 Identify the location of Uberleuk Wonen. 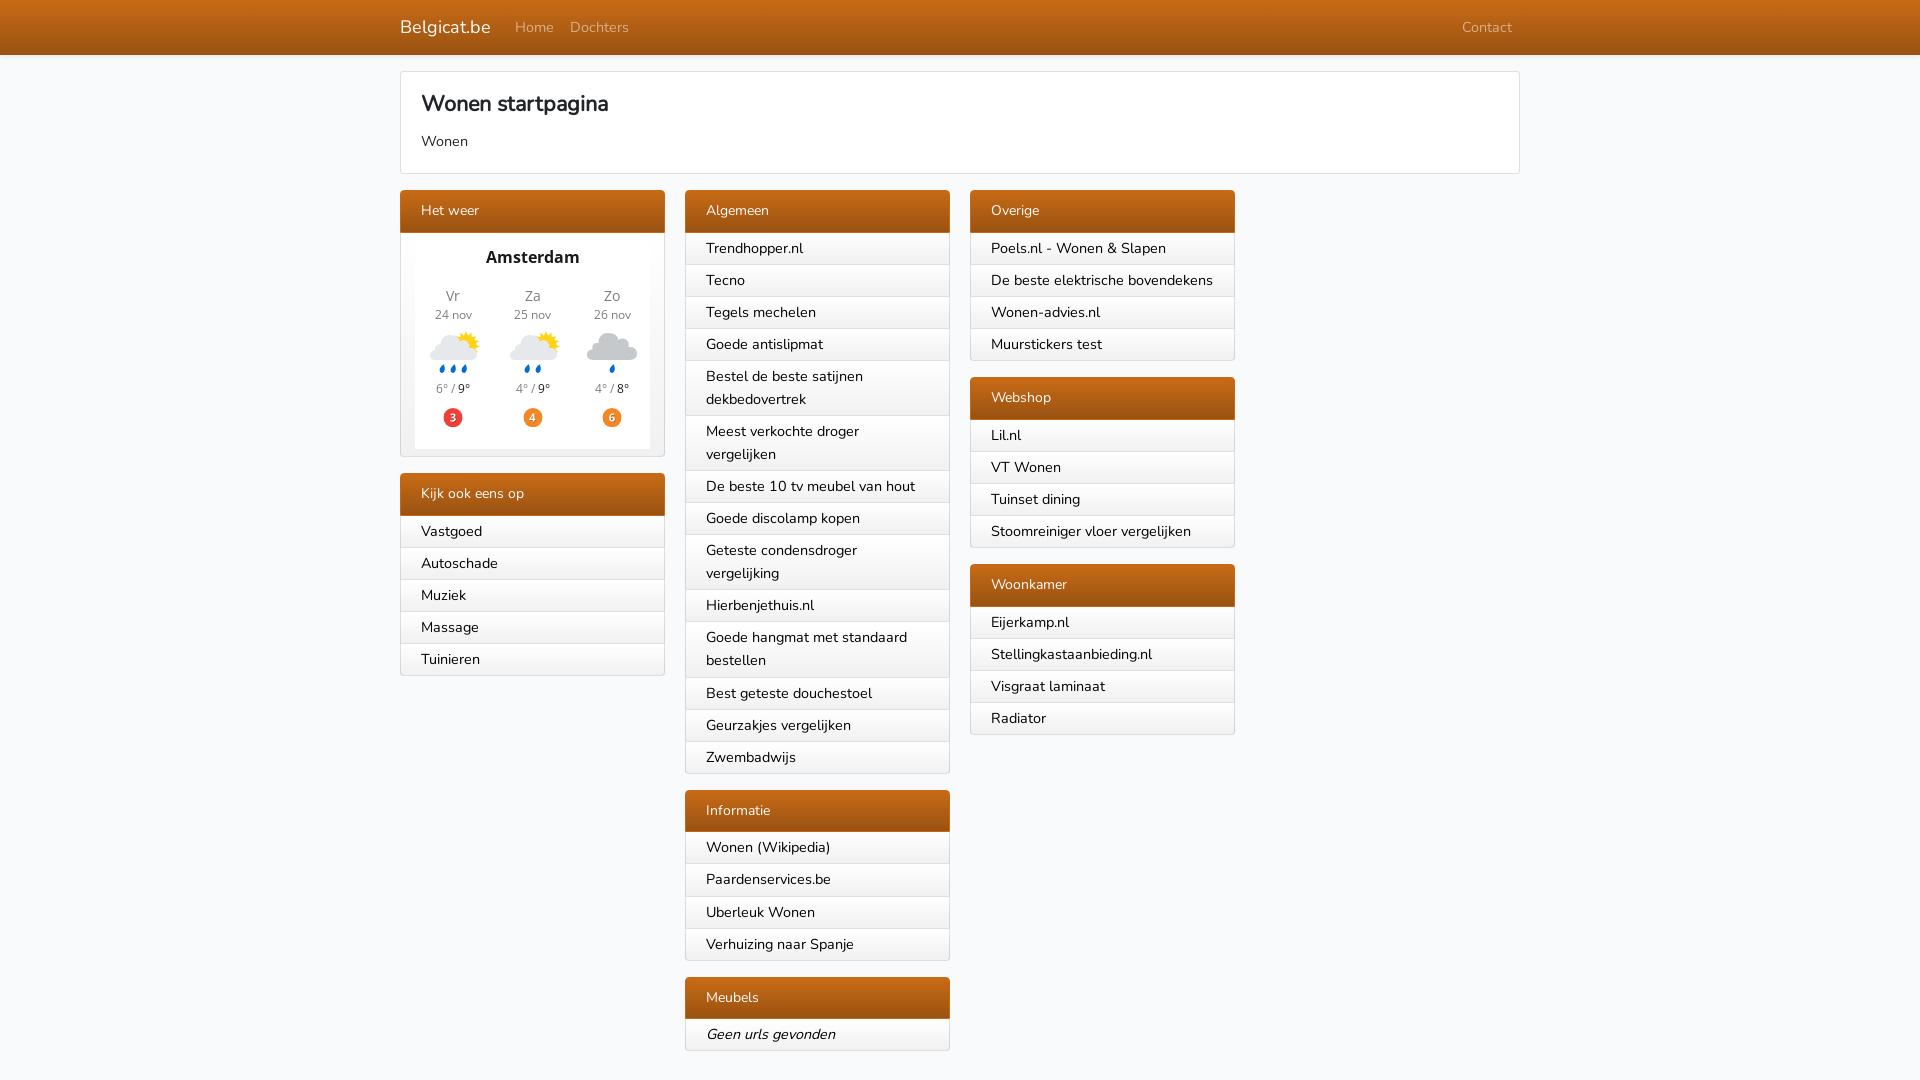
(760, 912).